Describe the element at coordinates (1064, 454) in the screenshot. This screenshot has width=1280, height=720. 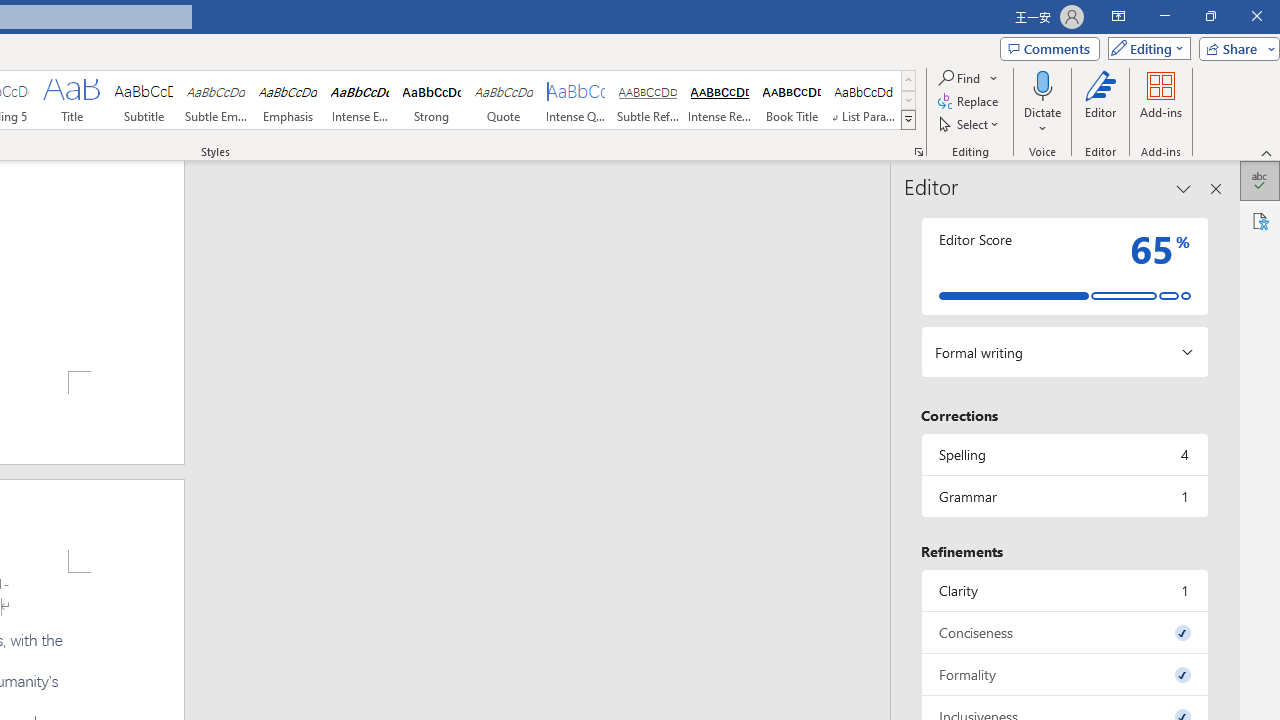
I see `Spelling, 4 issues. Press space or enter to review items.` at that location.